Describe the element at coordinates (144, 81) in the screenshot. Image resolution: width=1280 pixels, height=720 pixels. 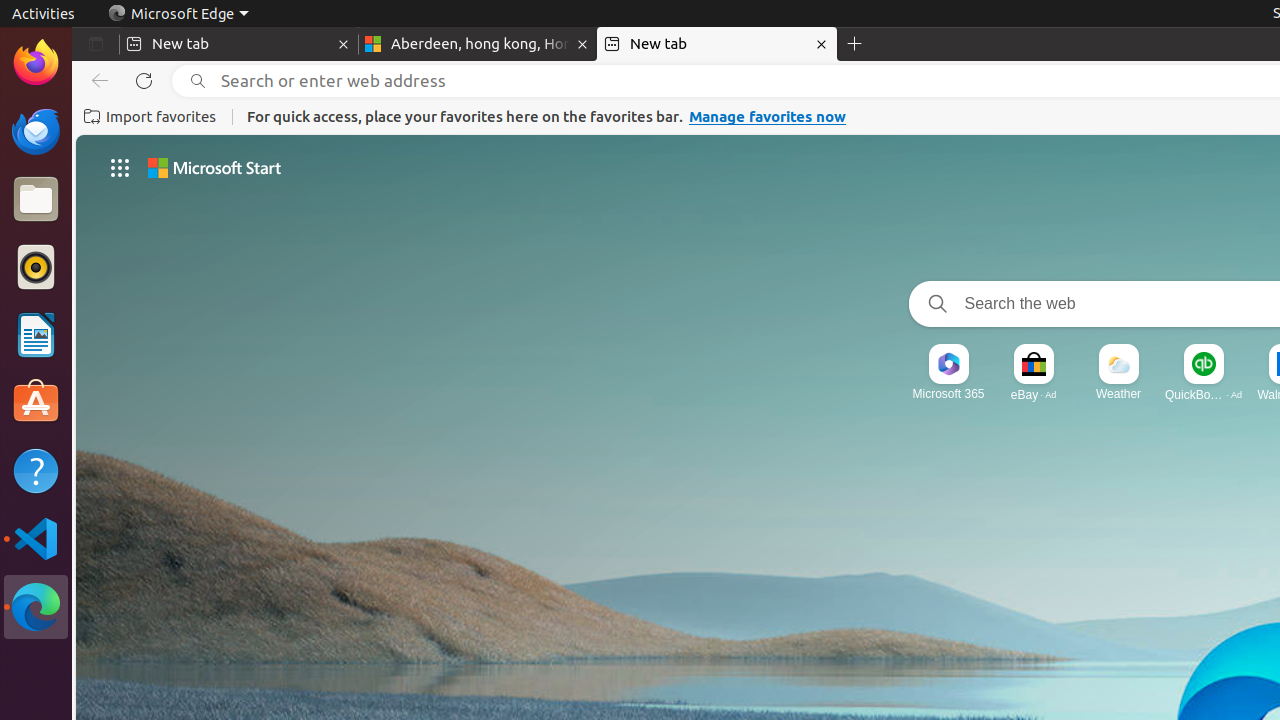
I see `Refresh` at that location.